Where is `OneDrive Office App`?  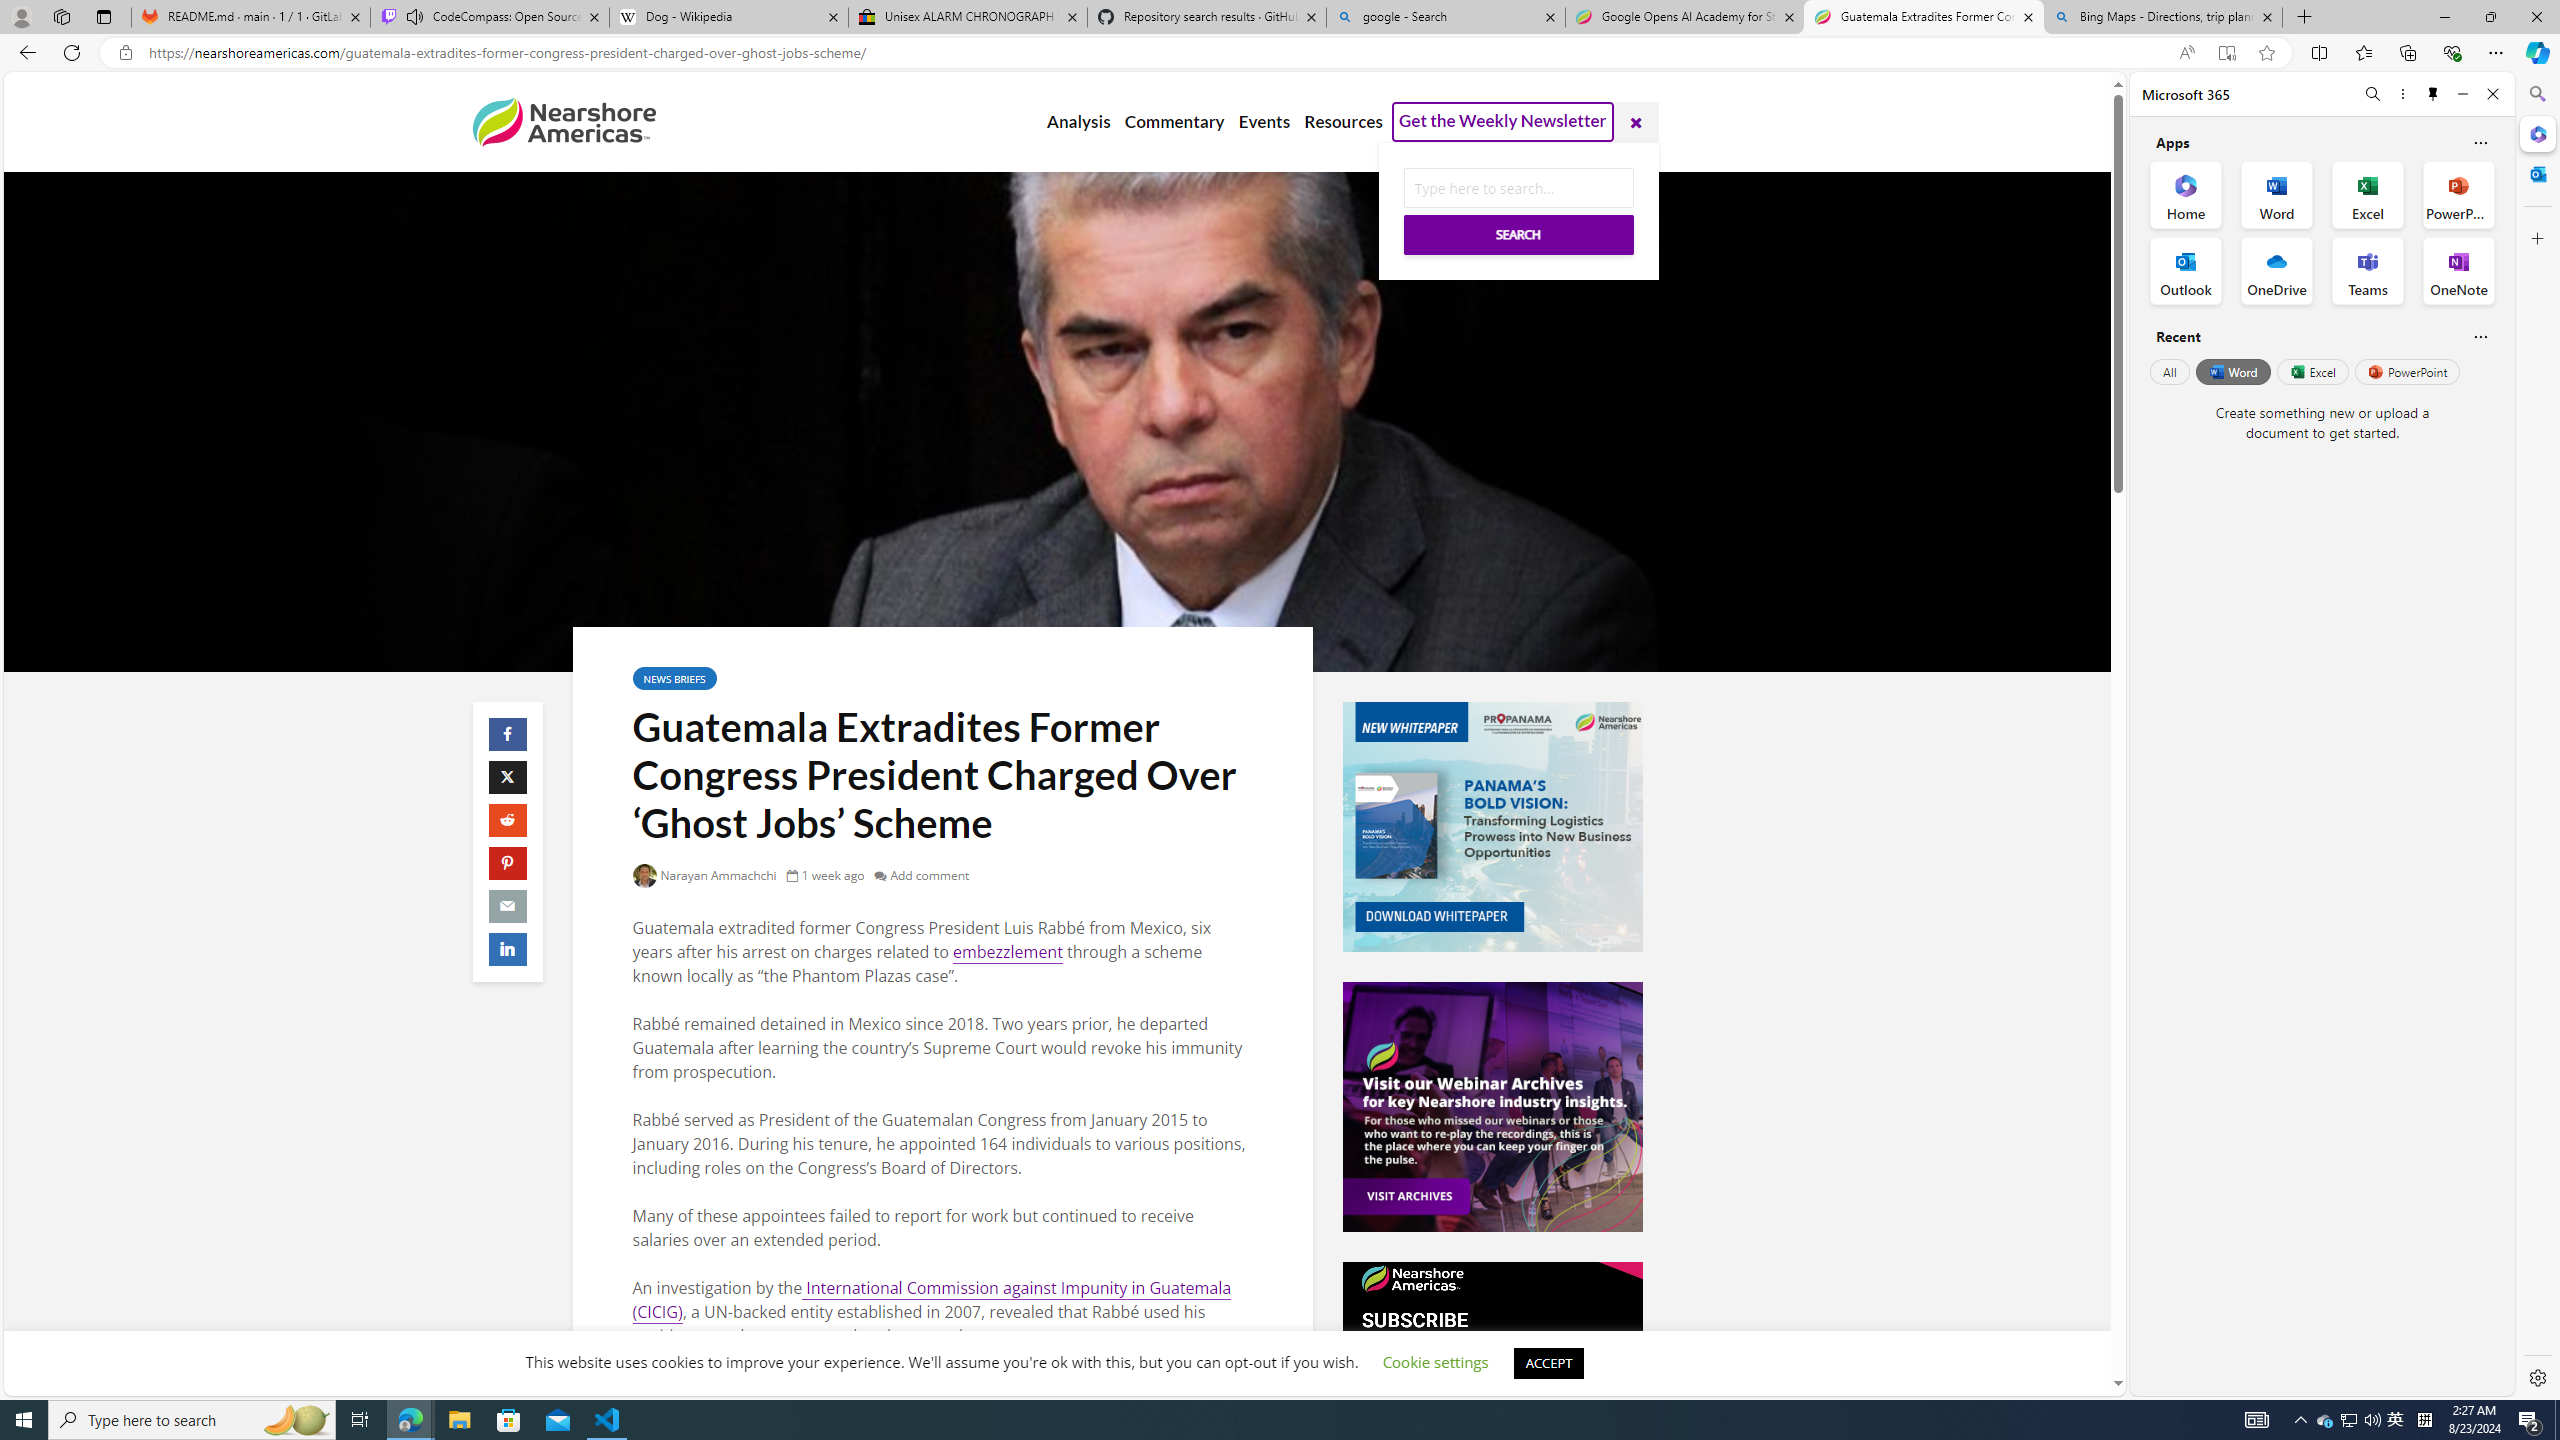 OneDrive Office App is located at coordinates (2277, 271).